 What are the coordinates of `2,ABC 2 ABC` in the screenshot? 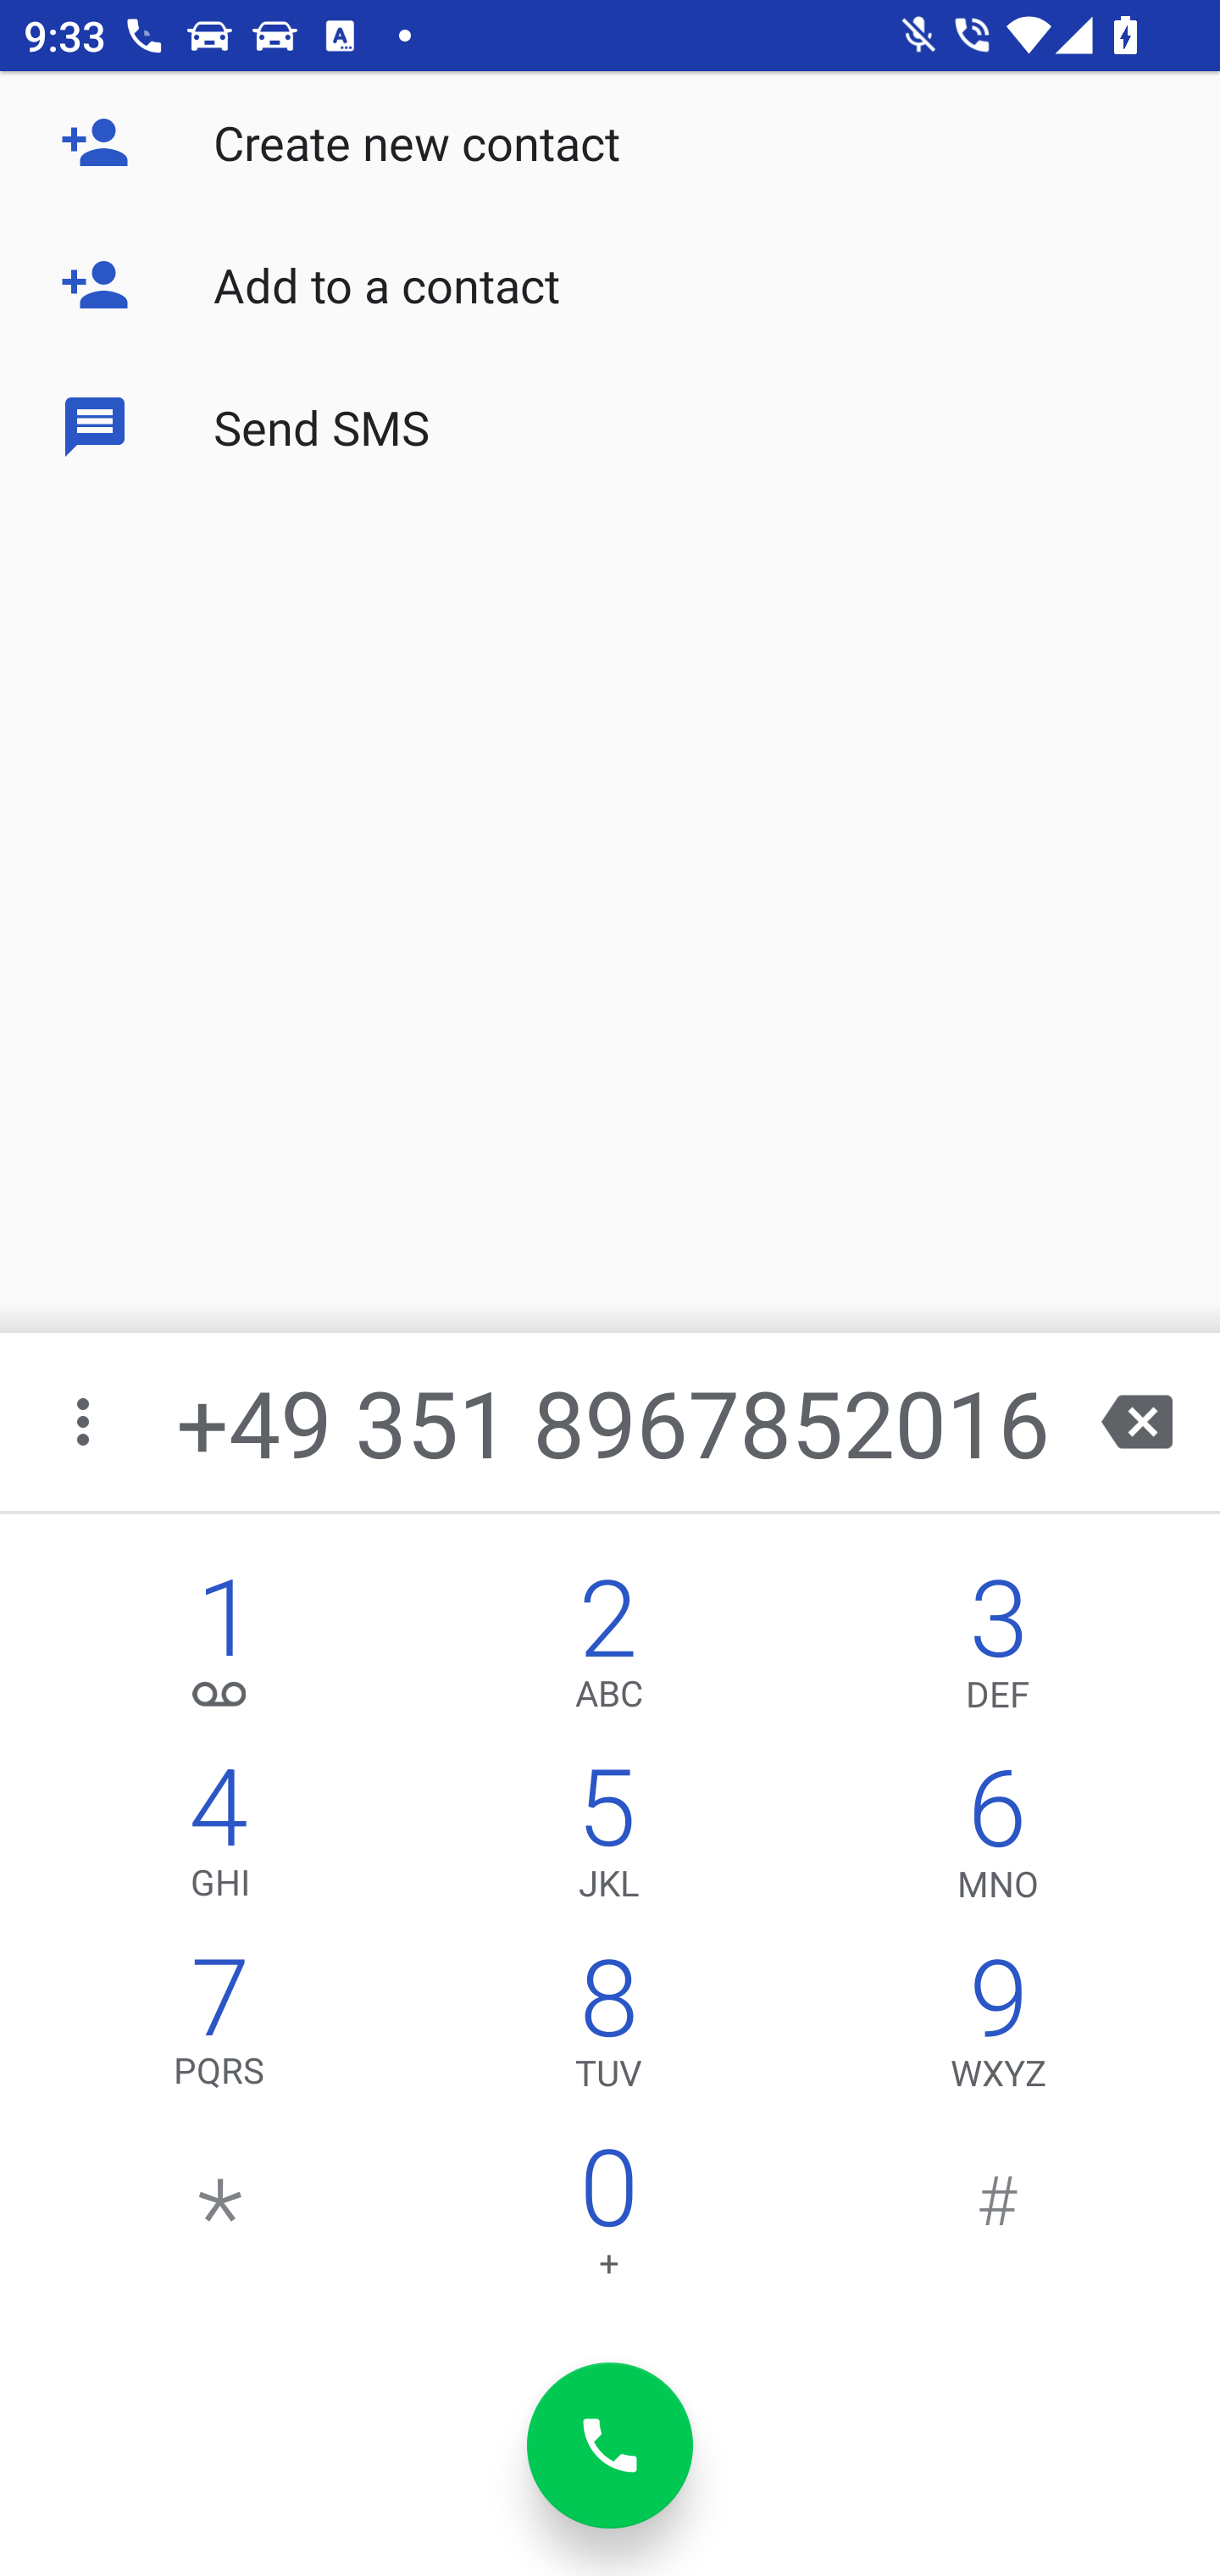 It's located at (608, 1651).